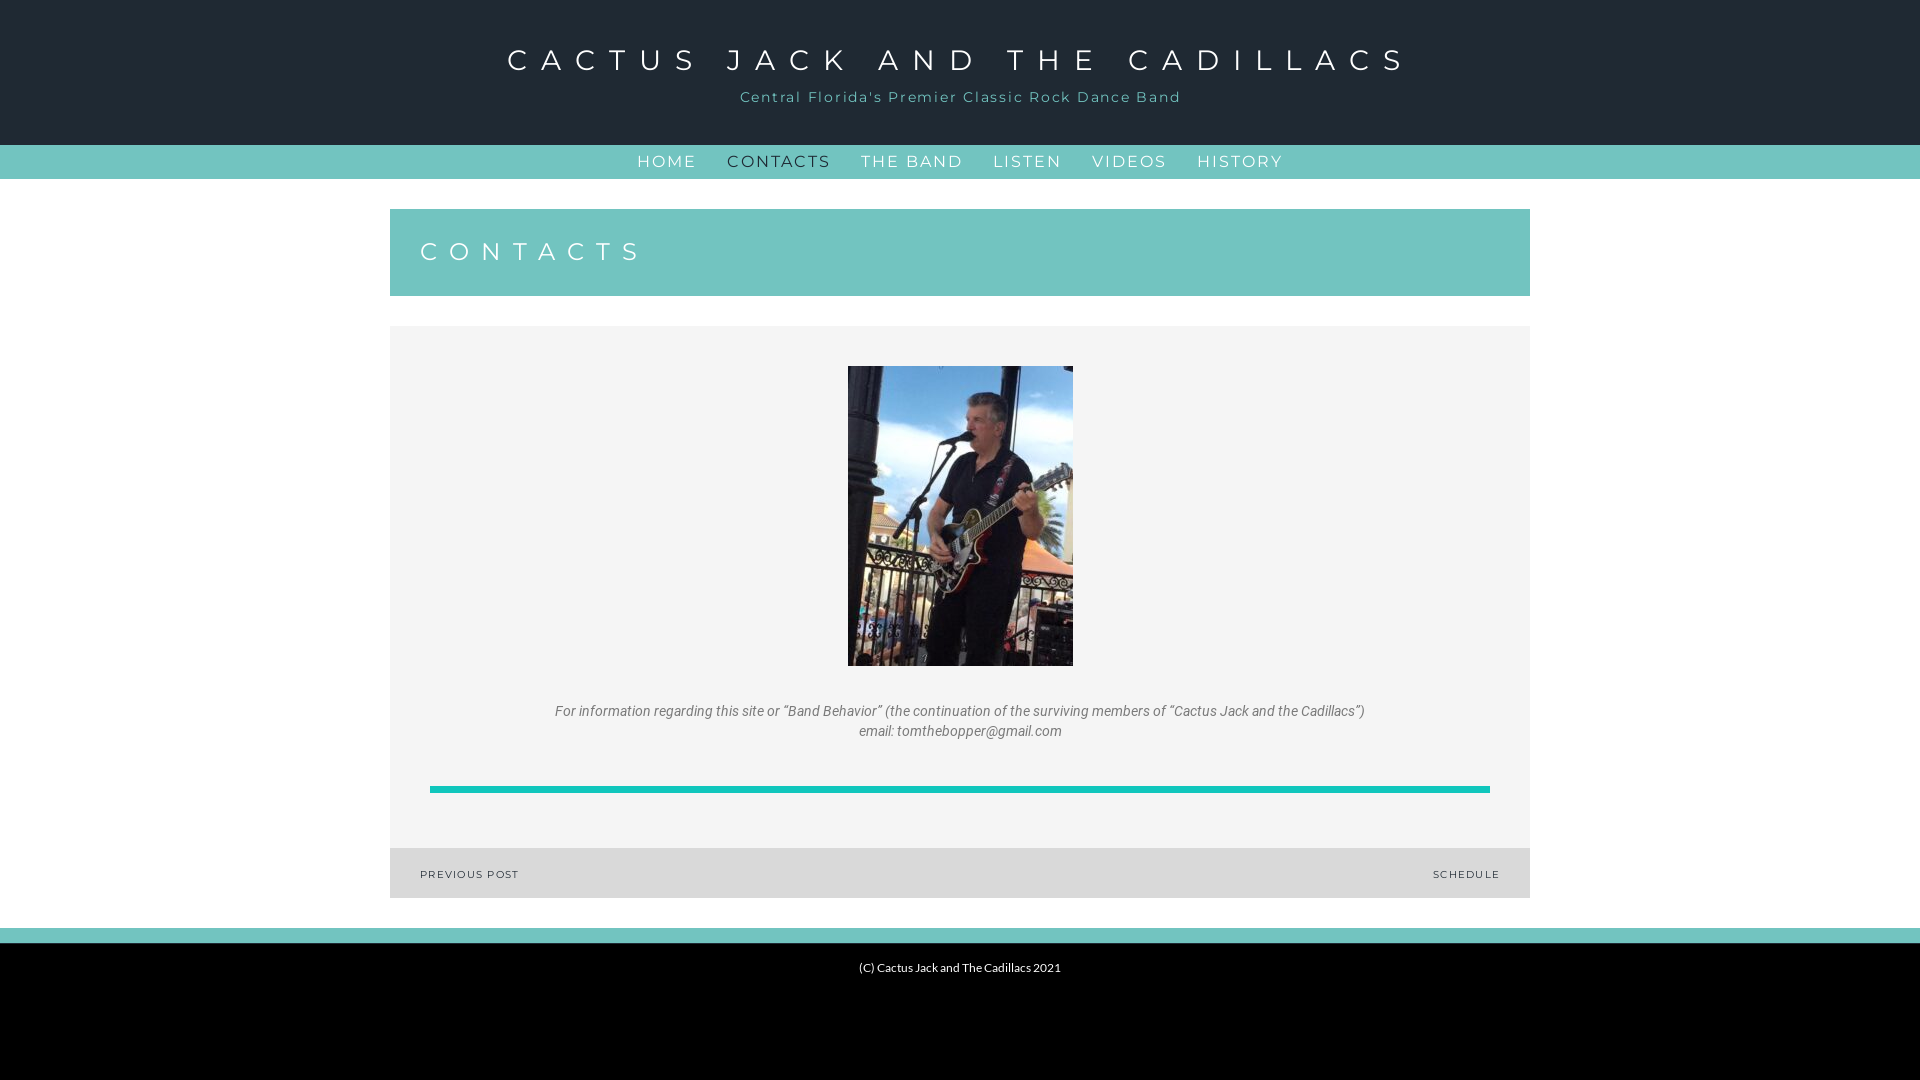 The width and height of the screenshot is (1920, 1080). What do you see at coordinates (667, 162) in the screenshot?
I see `HOME` at bounding box center [667, 162].